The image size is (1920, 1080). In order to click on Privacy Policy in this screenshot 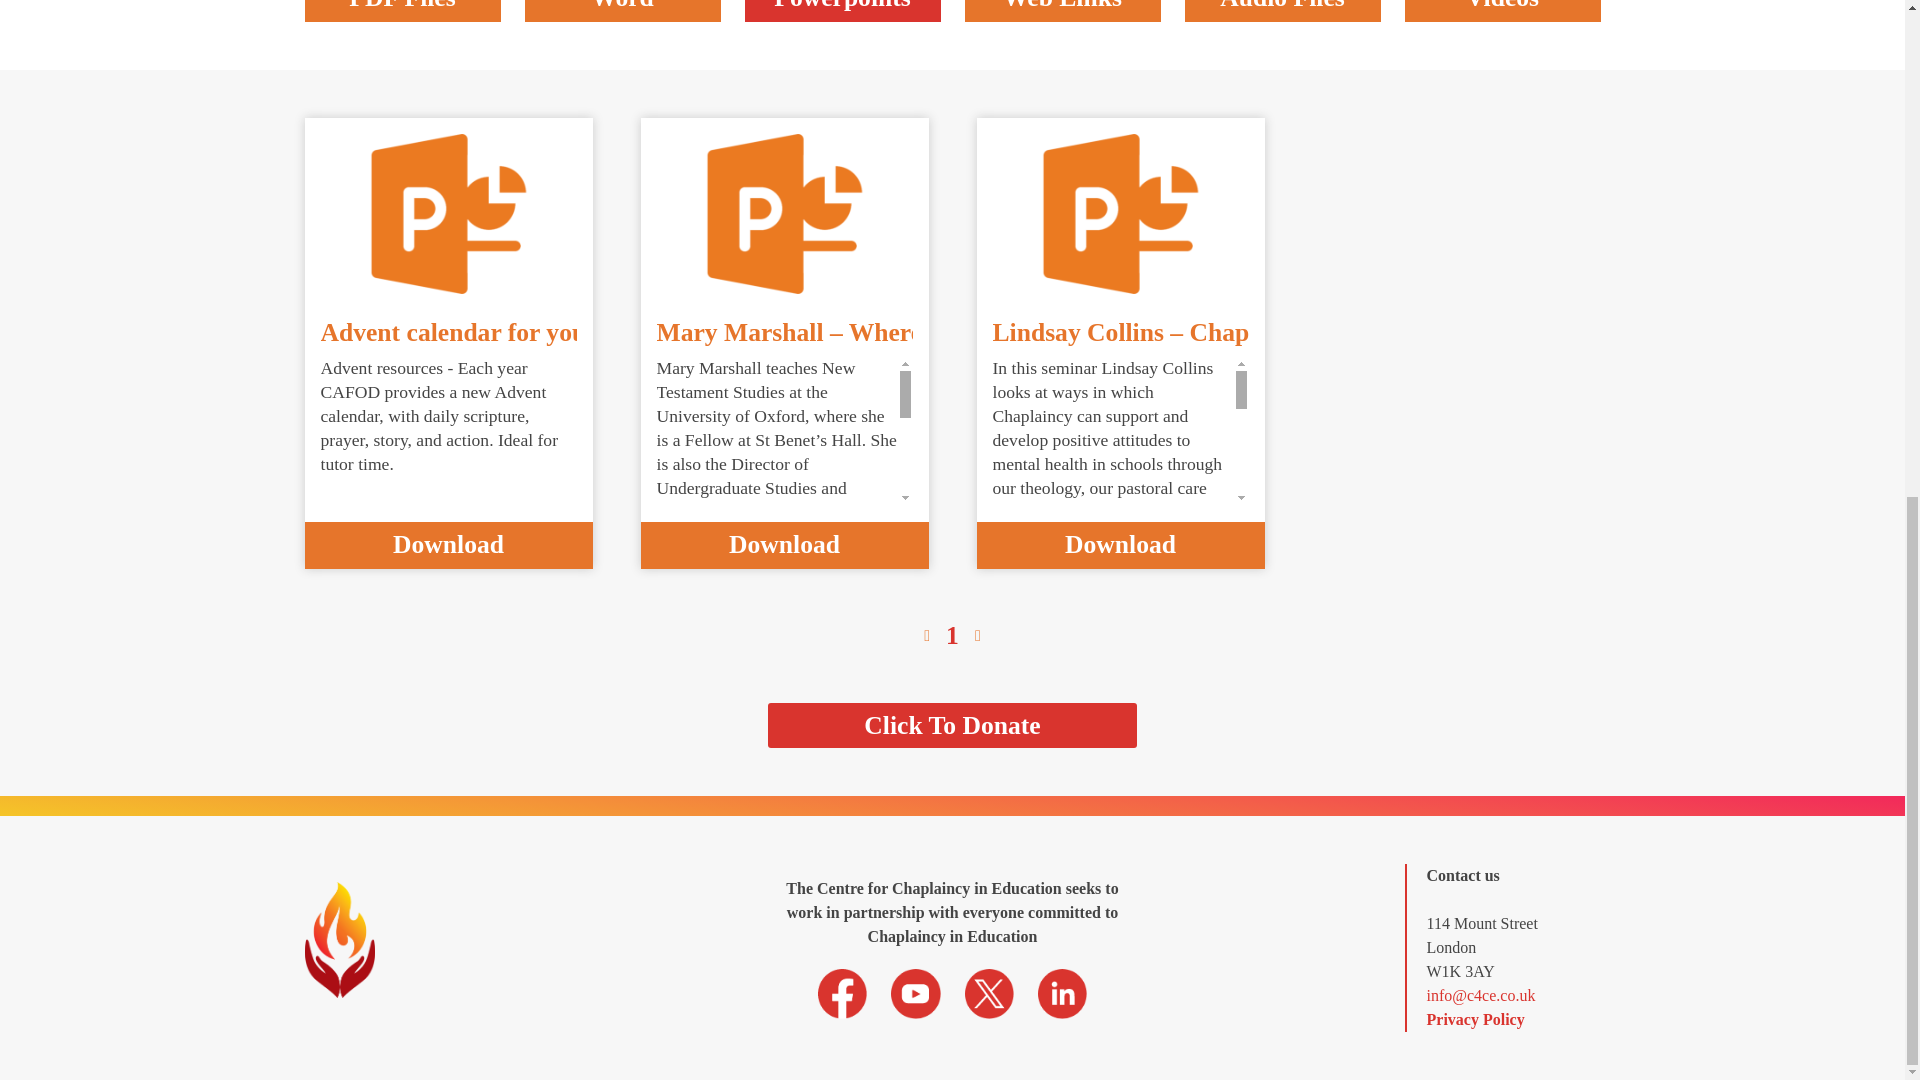, I will do `click(1475, 1019)`.